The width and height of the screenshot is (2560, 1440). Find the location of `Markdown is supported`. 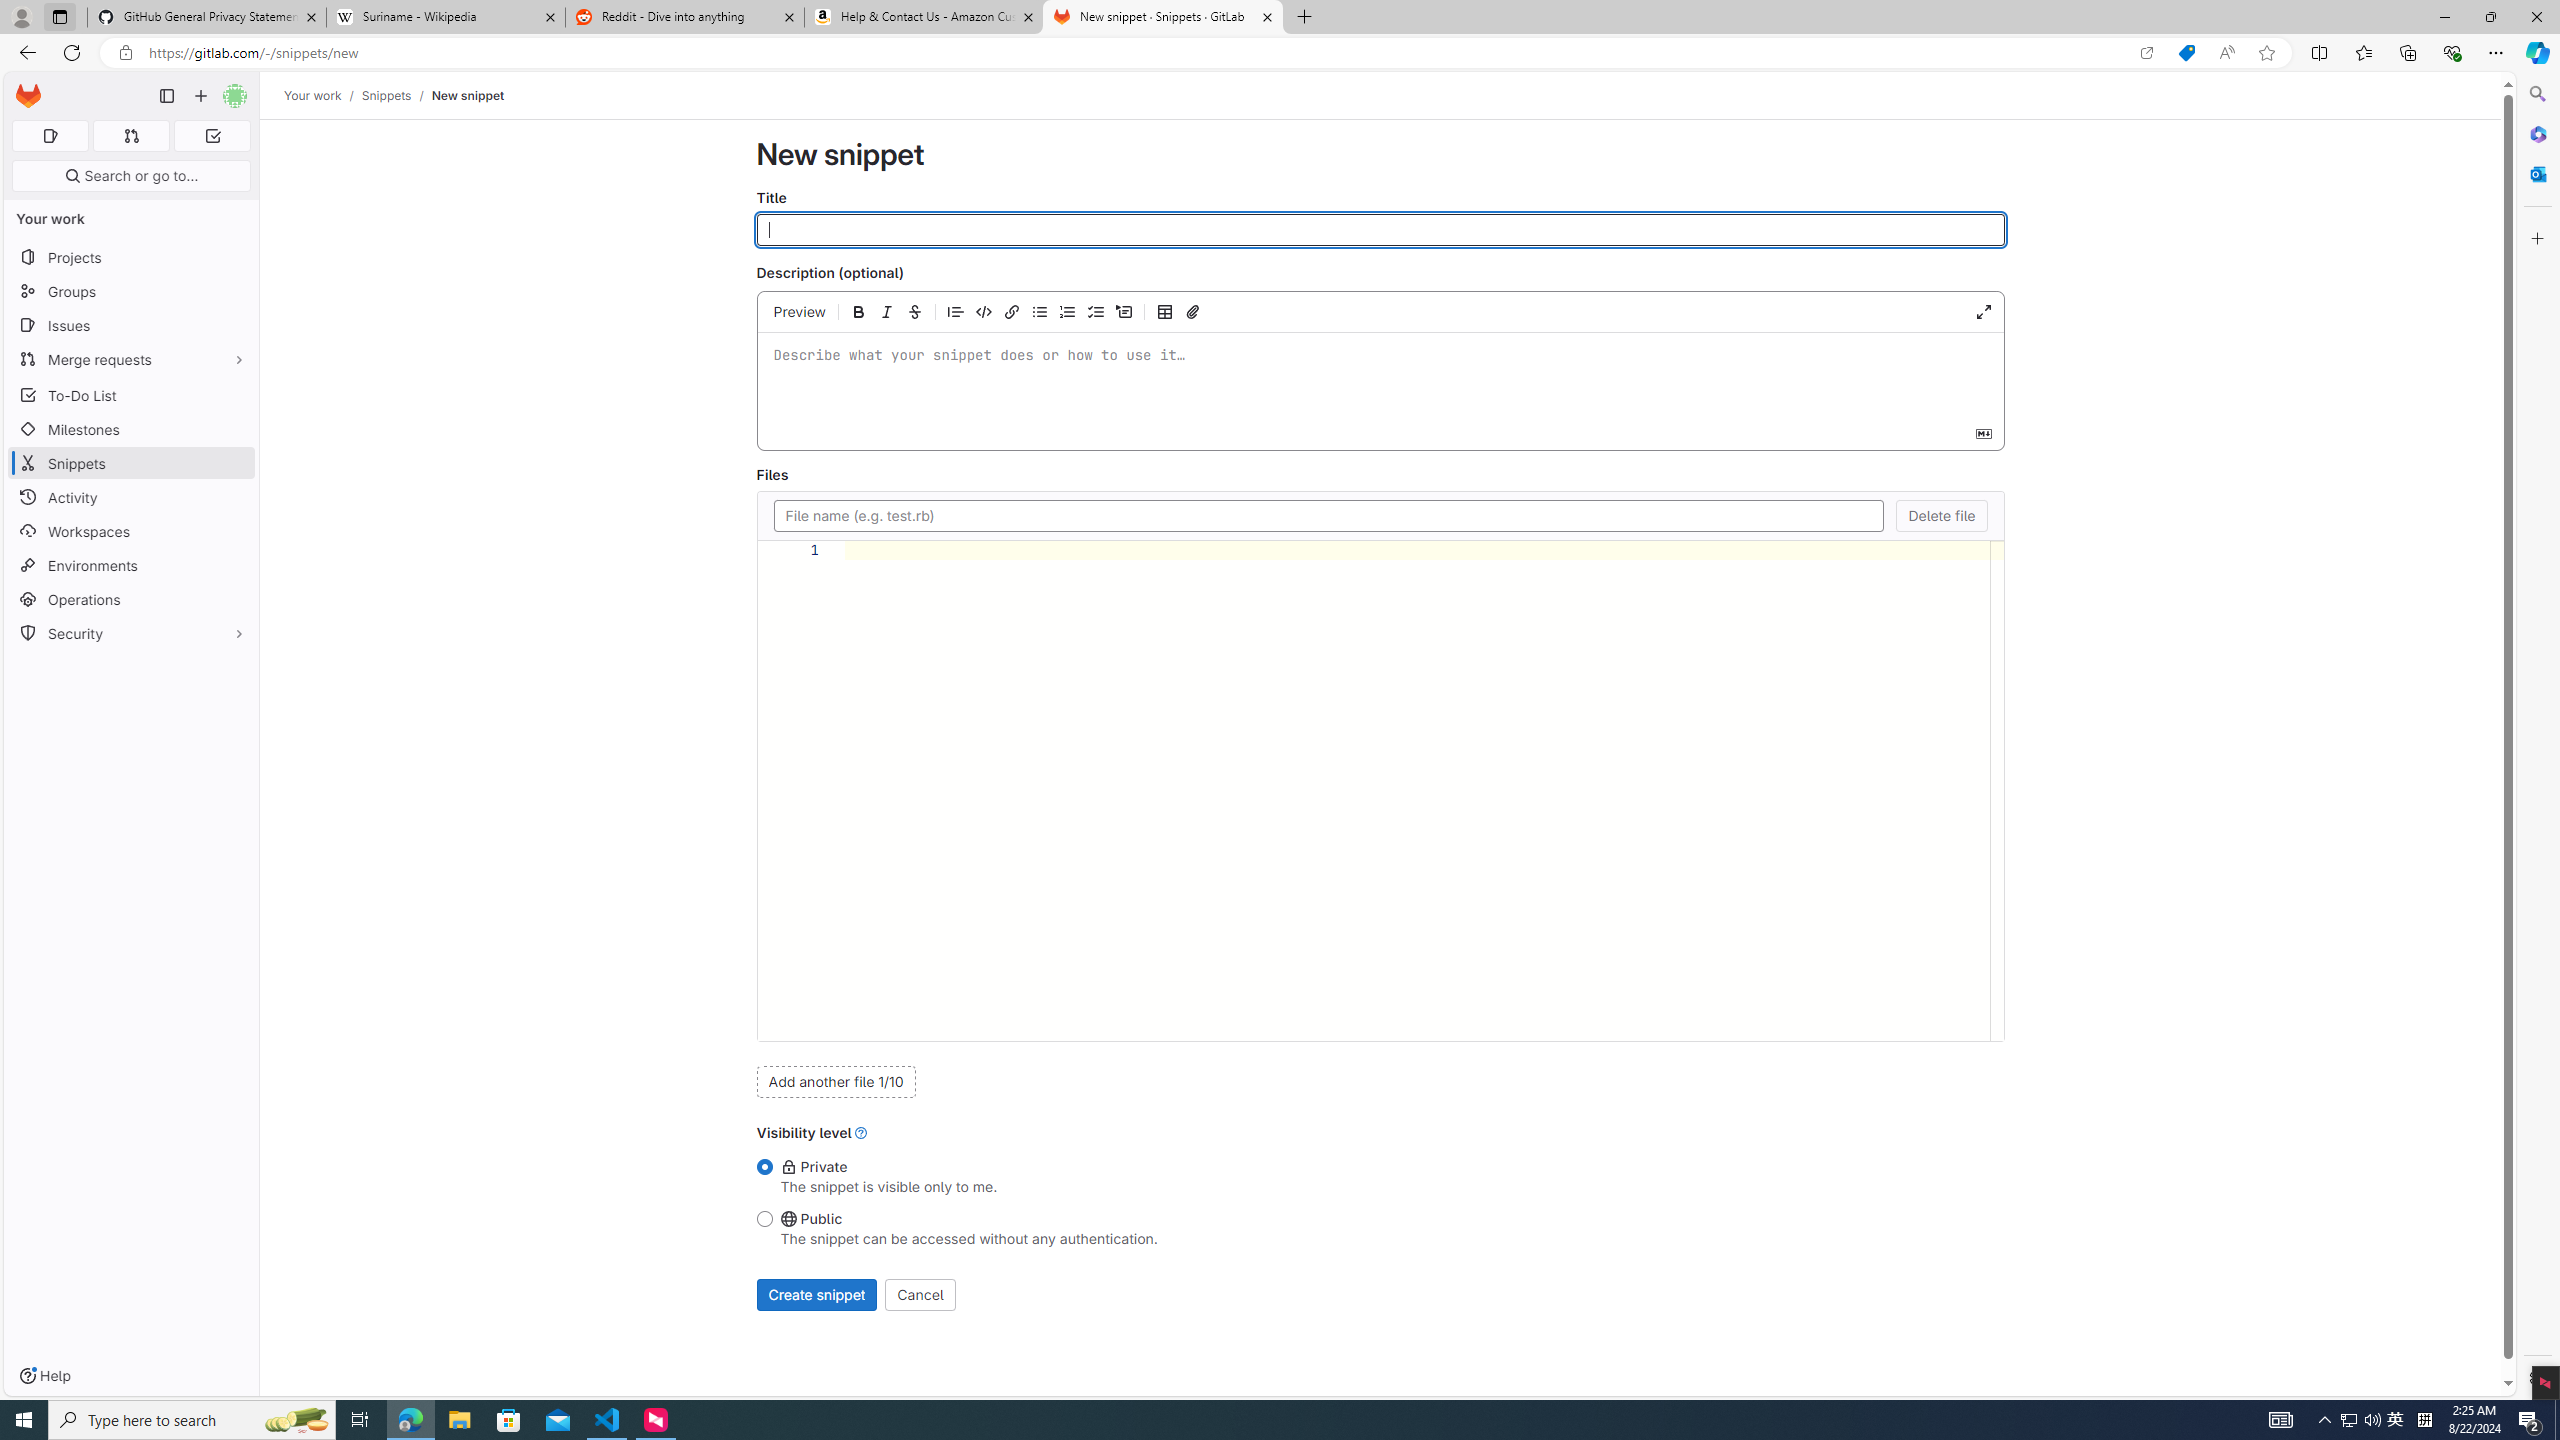

Markdown is supported is located at coordinates (1982, 433).